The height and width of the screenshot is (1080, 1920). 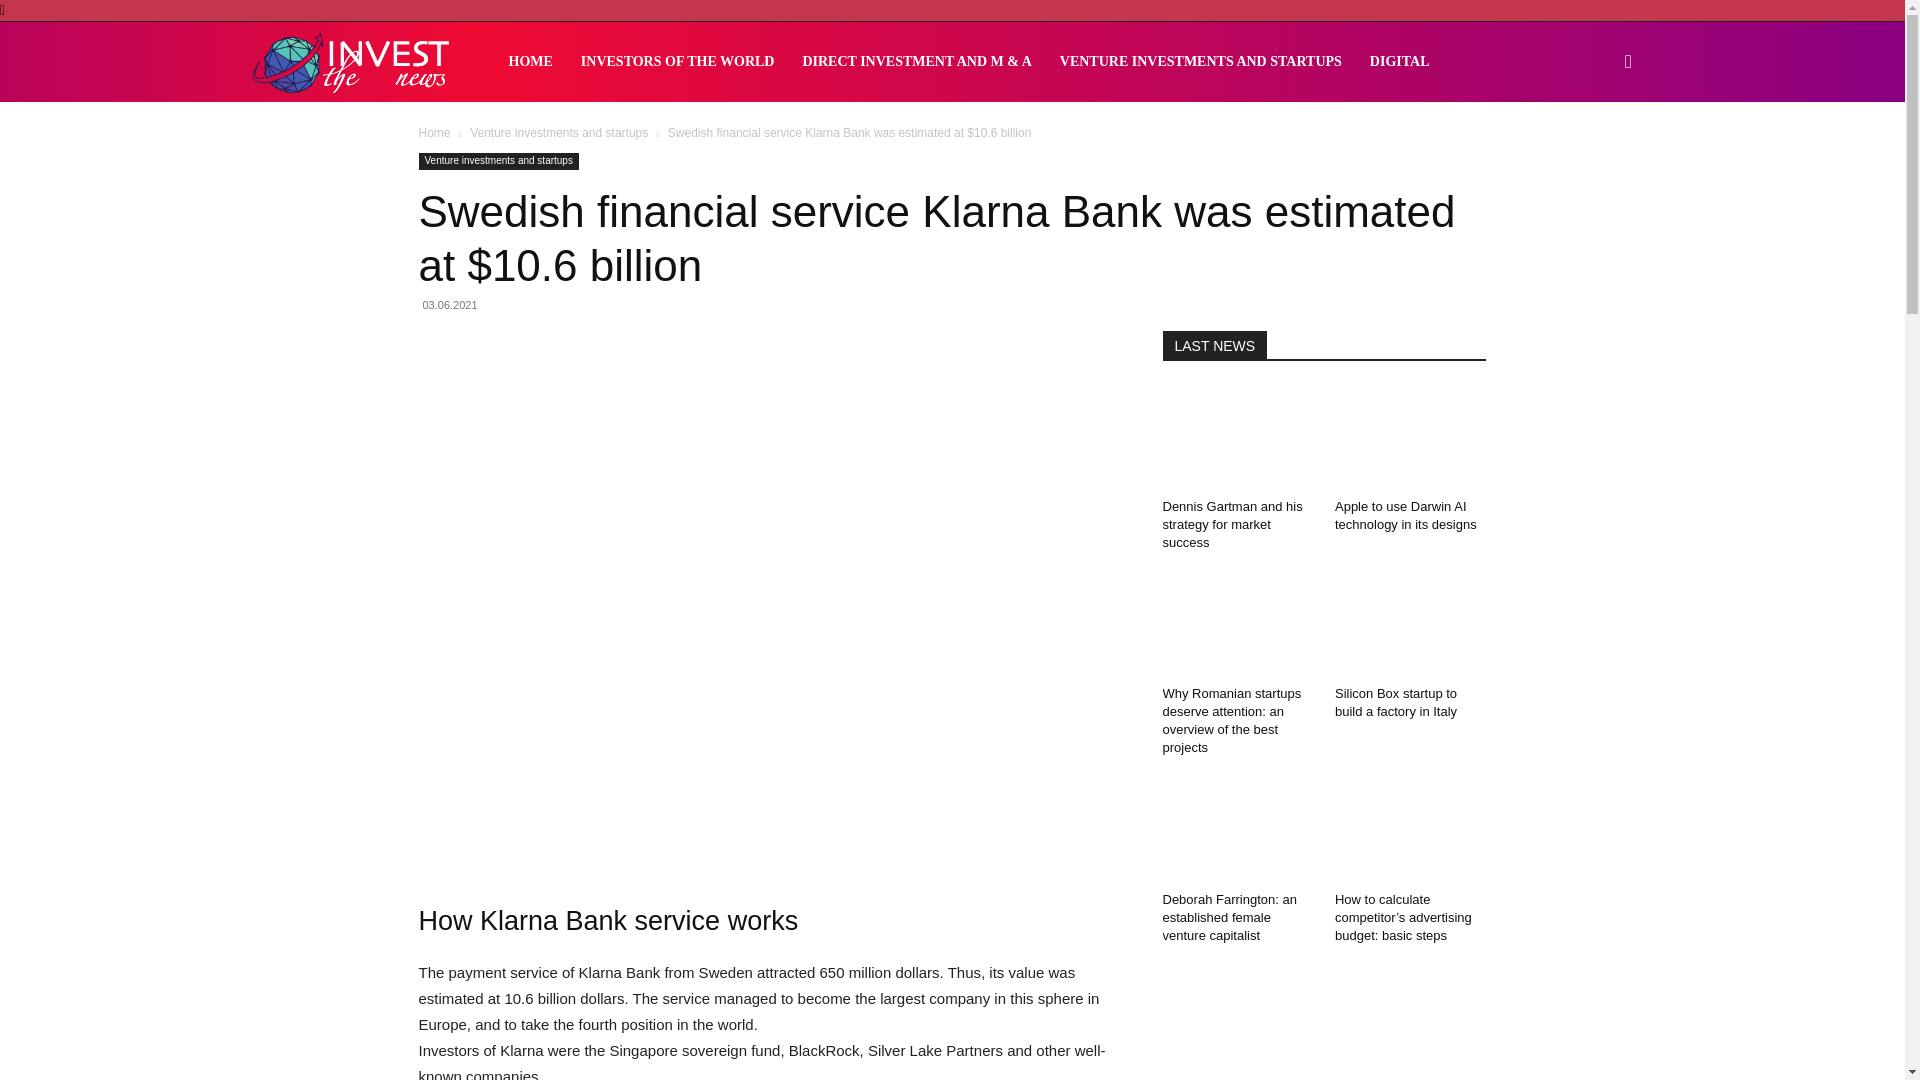 What do you see at coordinates (434, 133) in the screenshot?
I see `Home` at bounding box center [434, 133].